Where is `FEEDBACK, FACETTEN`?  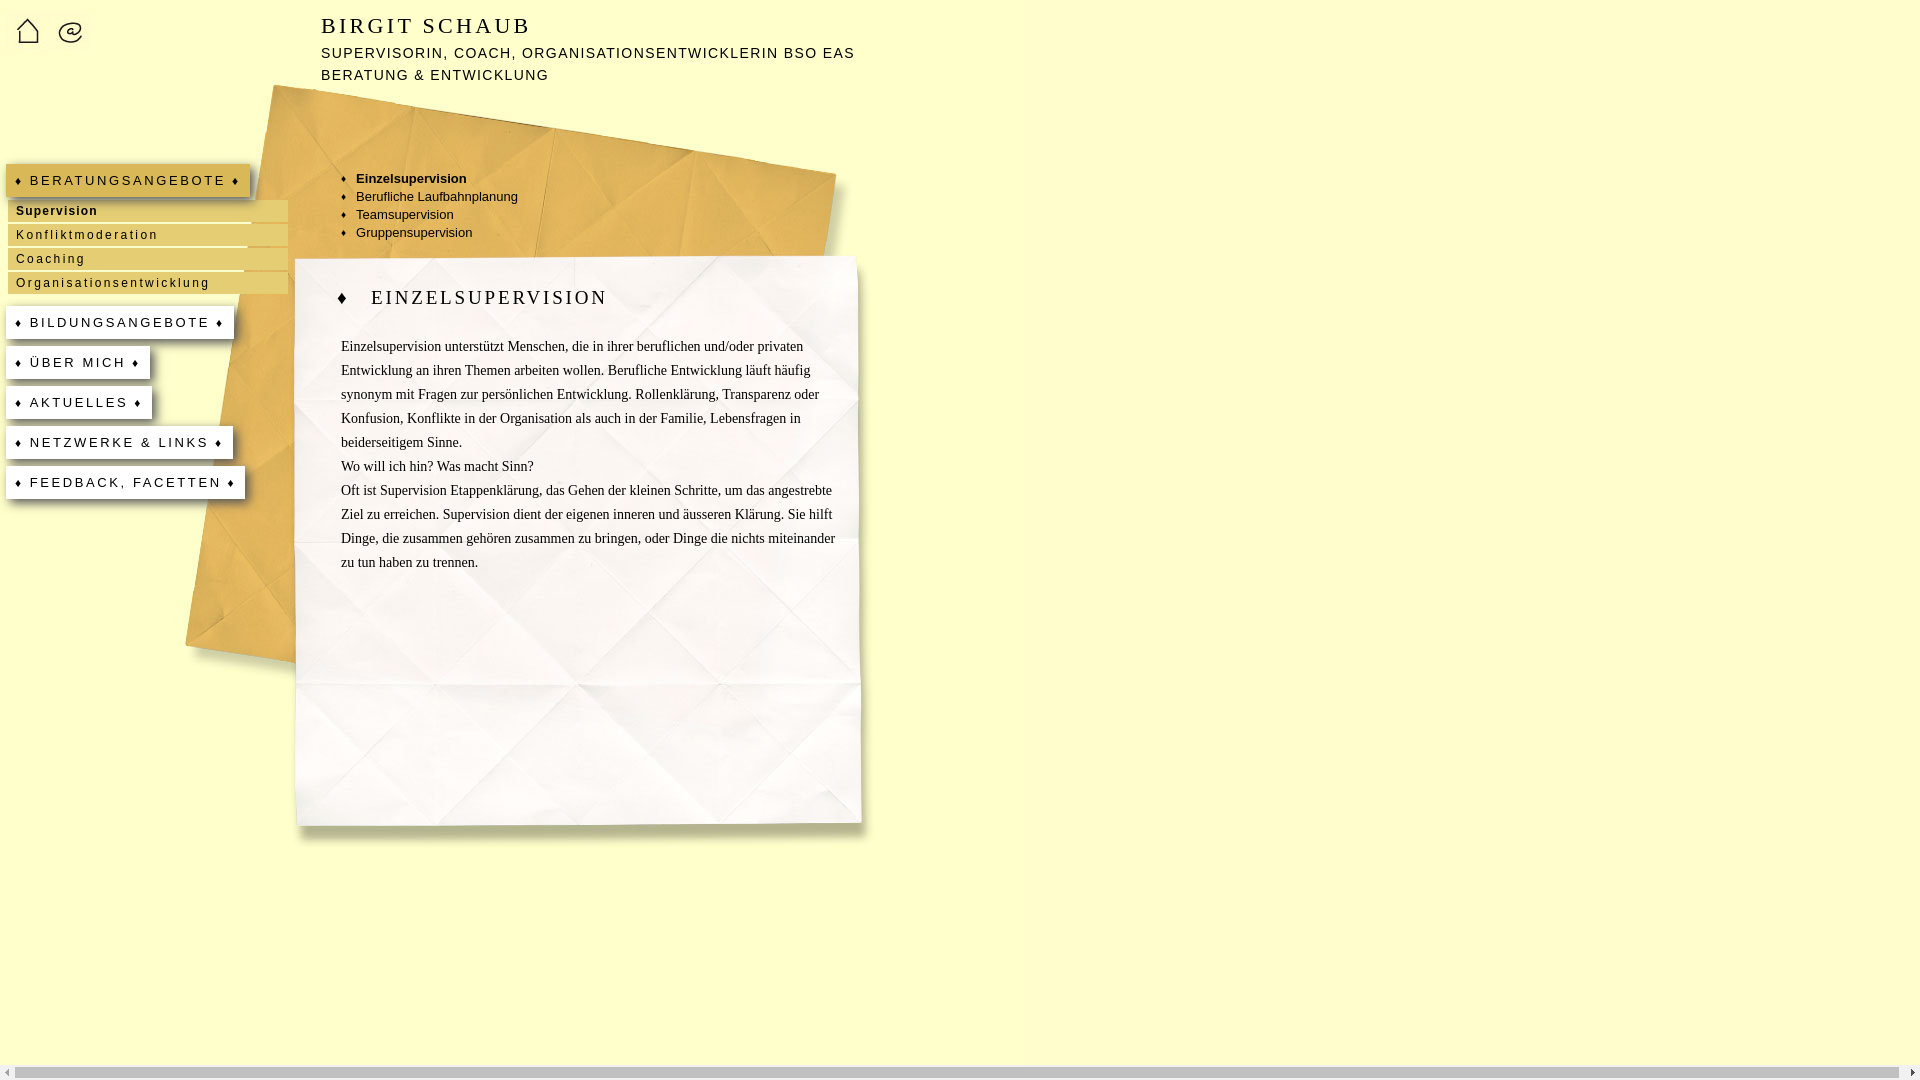
FEEDBACK, FACETTEN is located at coordinates (125, 482).